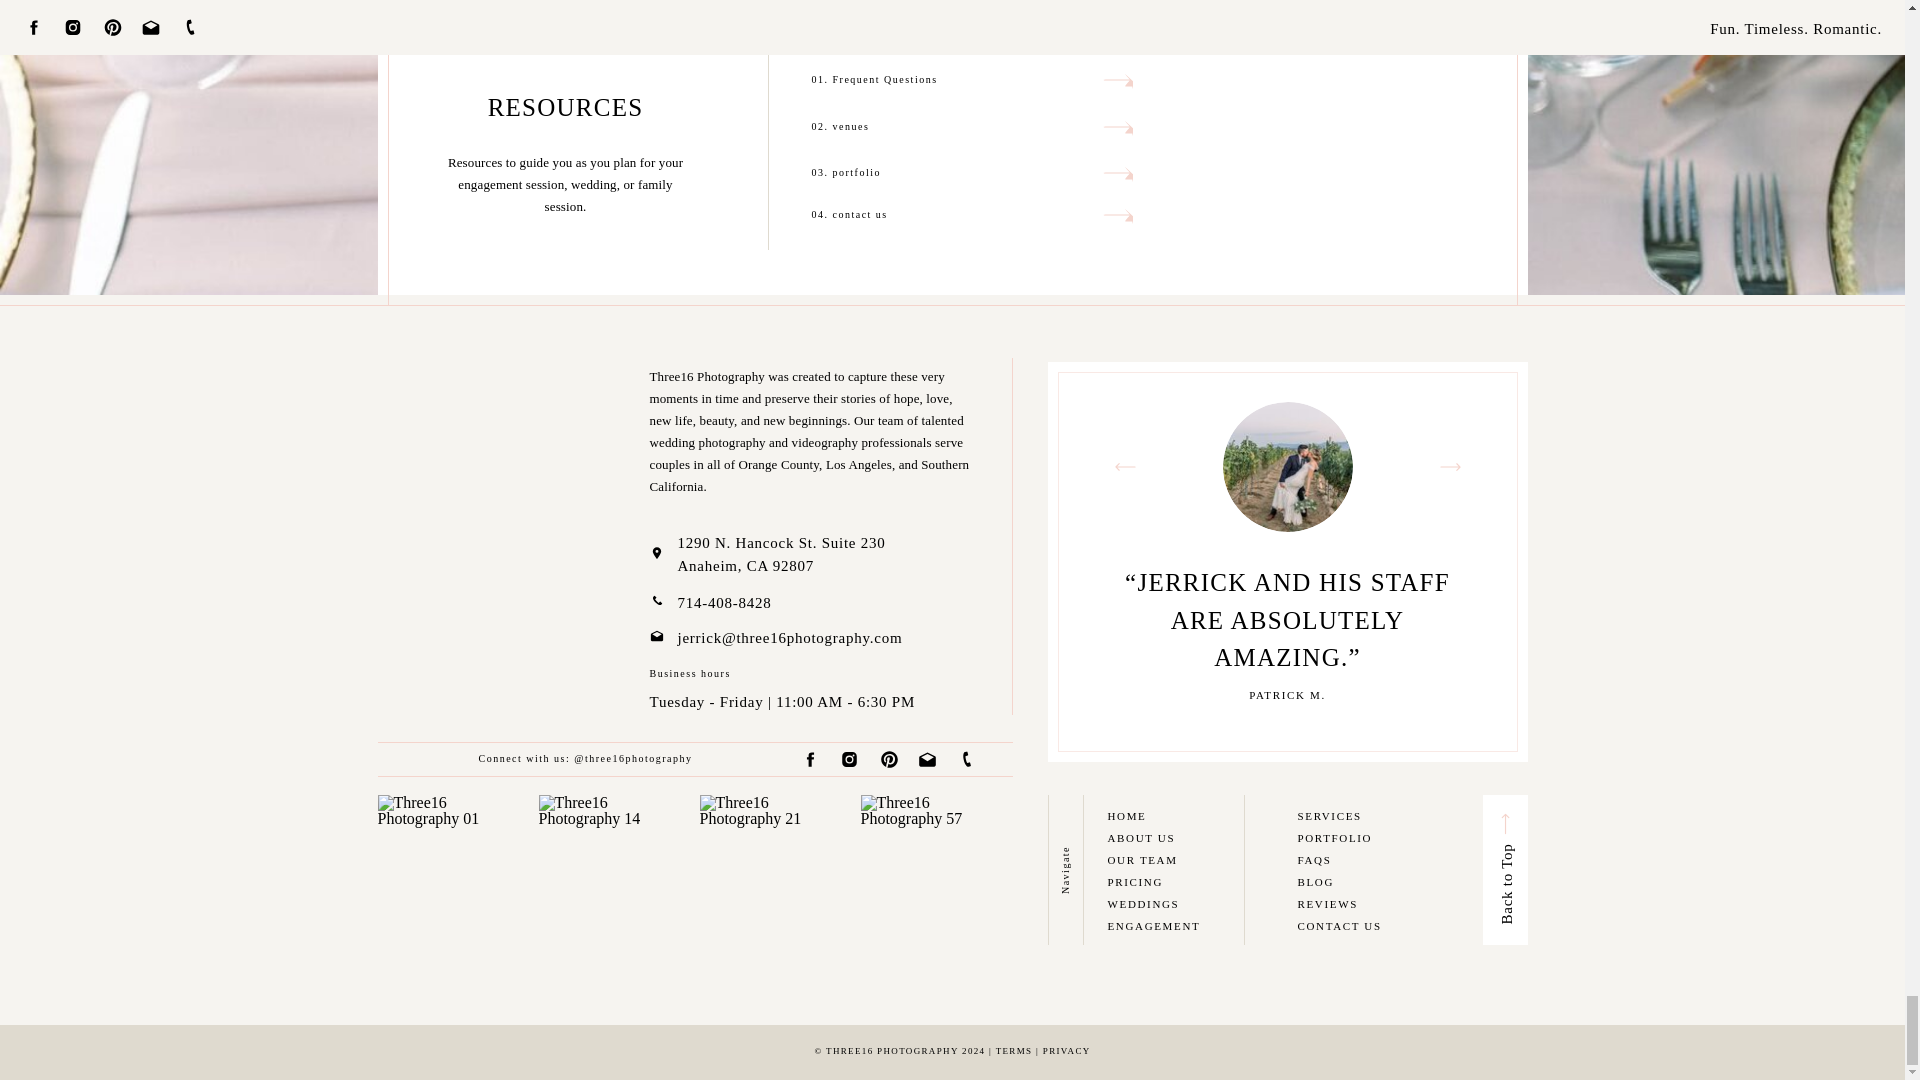 The height and width of the screenshot is (1080, 1920). I want to click on Three16 Photography 14, so click(612, 870).